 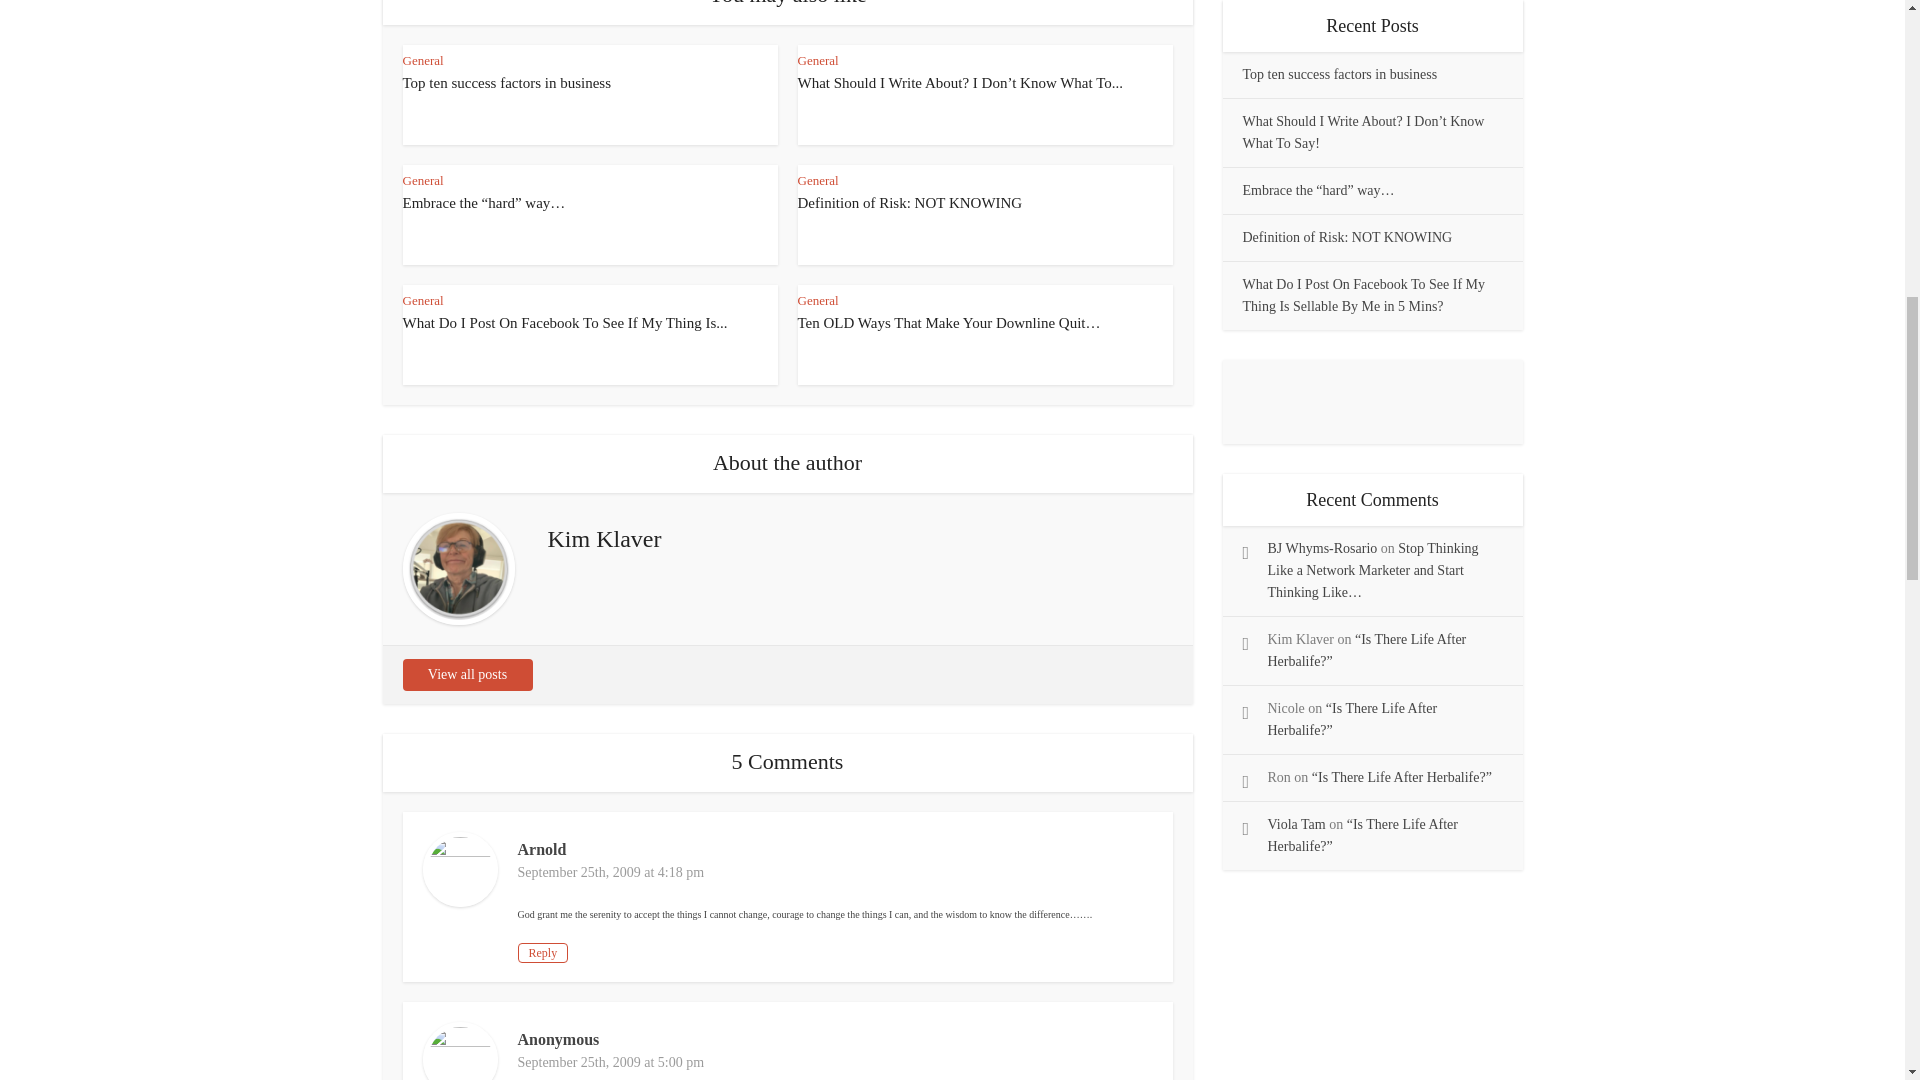 I want to click on Top ten success factors in business, so click(x=506, y=82).